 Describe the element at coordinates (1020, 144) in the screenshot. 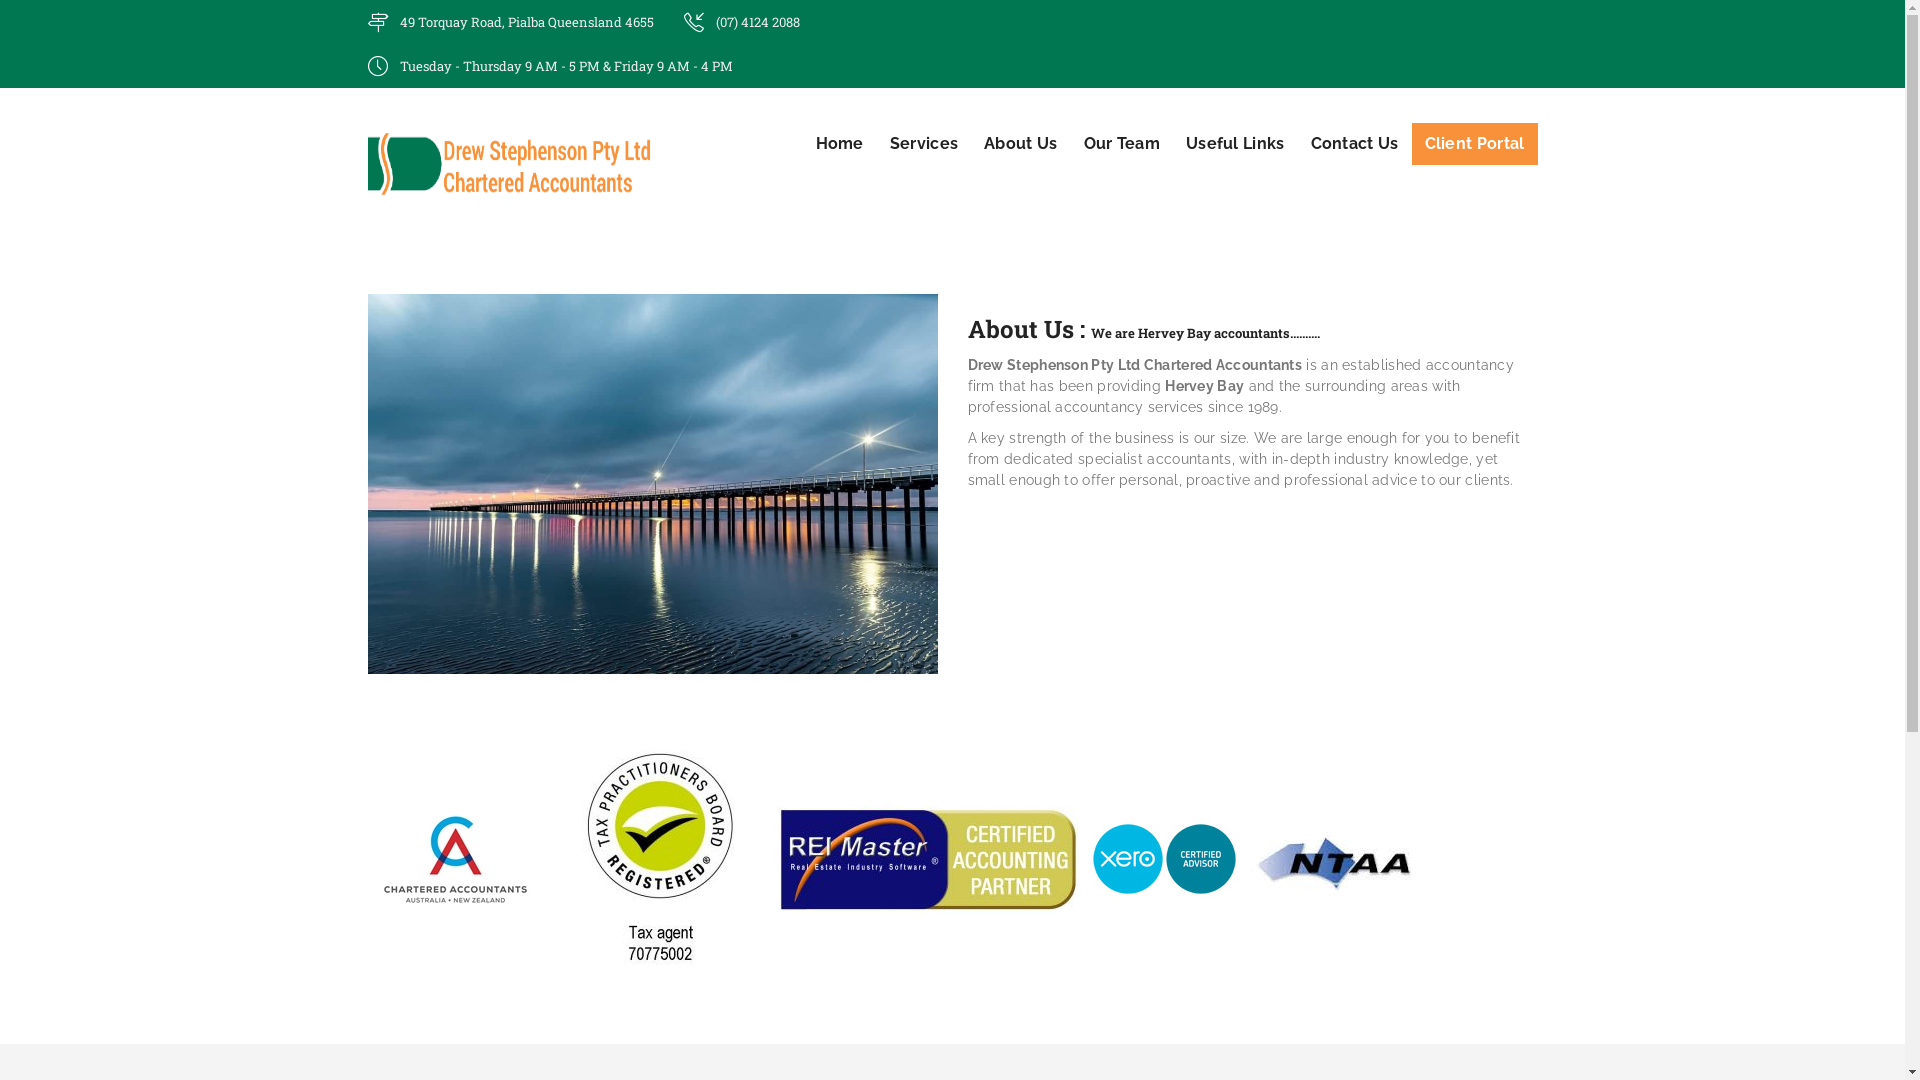

I see `About Us` at that location.